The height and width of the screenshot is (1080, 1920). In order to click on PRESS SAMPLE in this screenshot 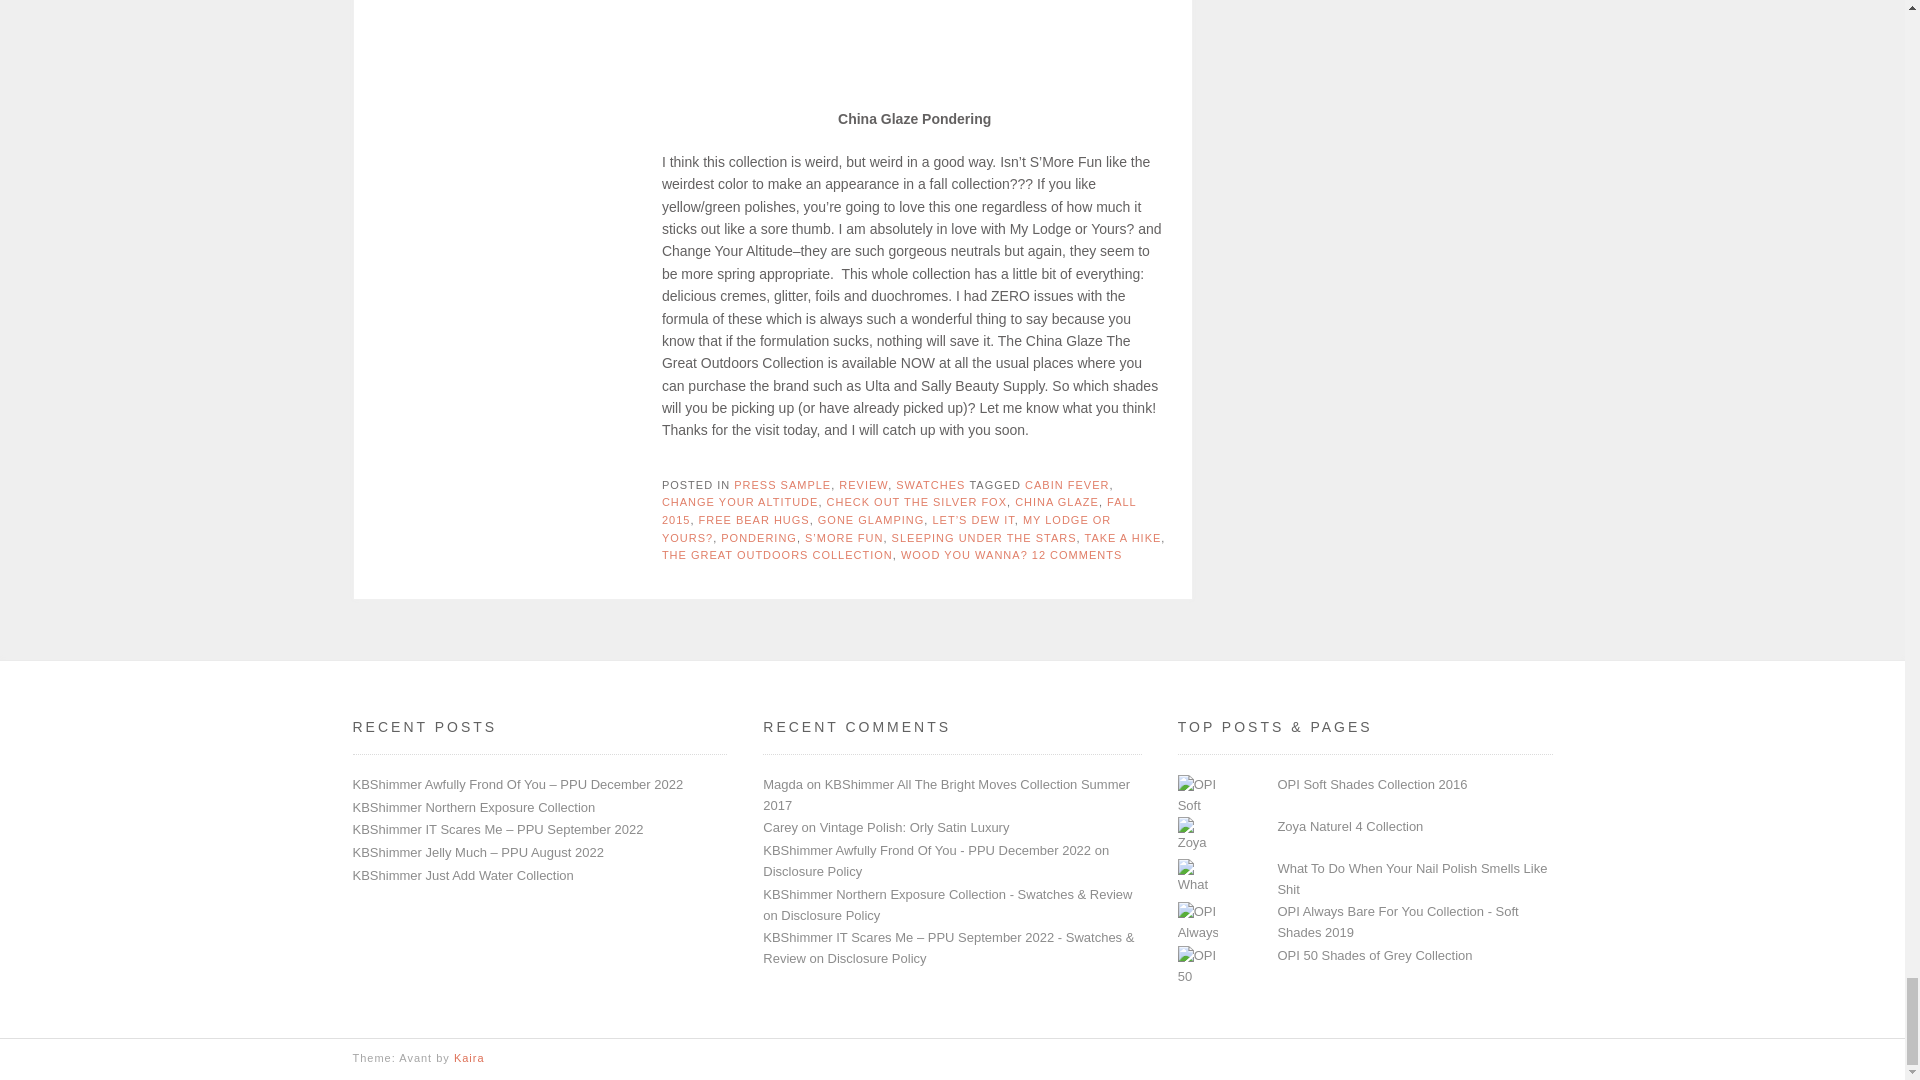, I will do `click(782, 485)`.